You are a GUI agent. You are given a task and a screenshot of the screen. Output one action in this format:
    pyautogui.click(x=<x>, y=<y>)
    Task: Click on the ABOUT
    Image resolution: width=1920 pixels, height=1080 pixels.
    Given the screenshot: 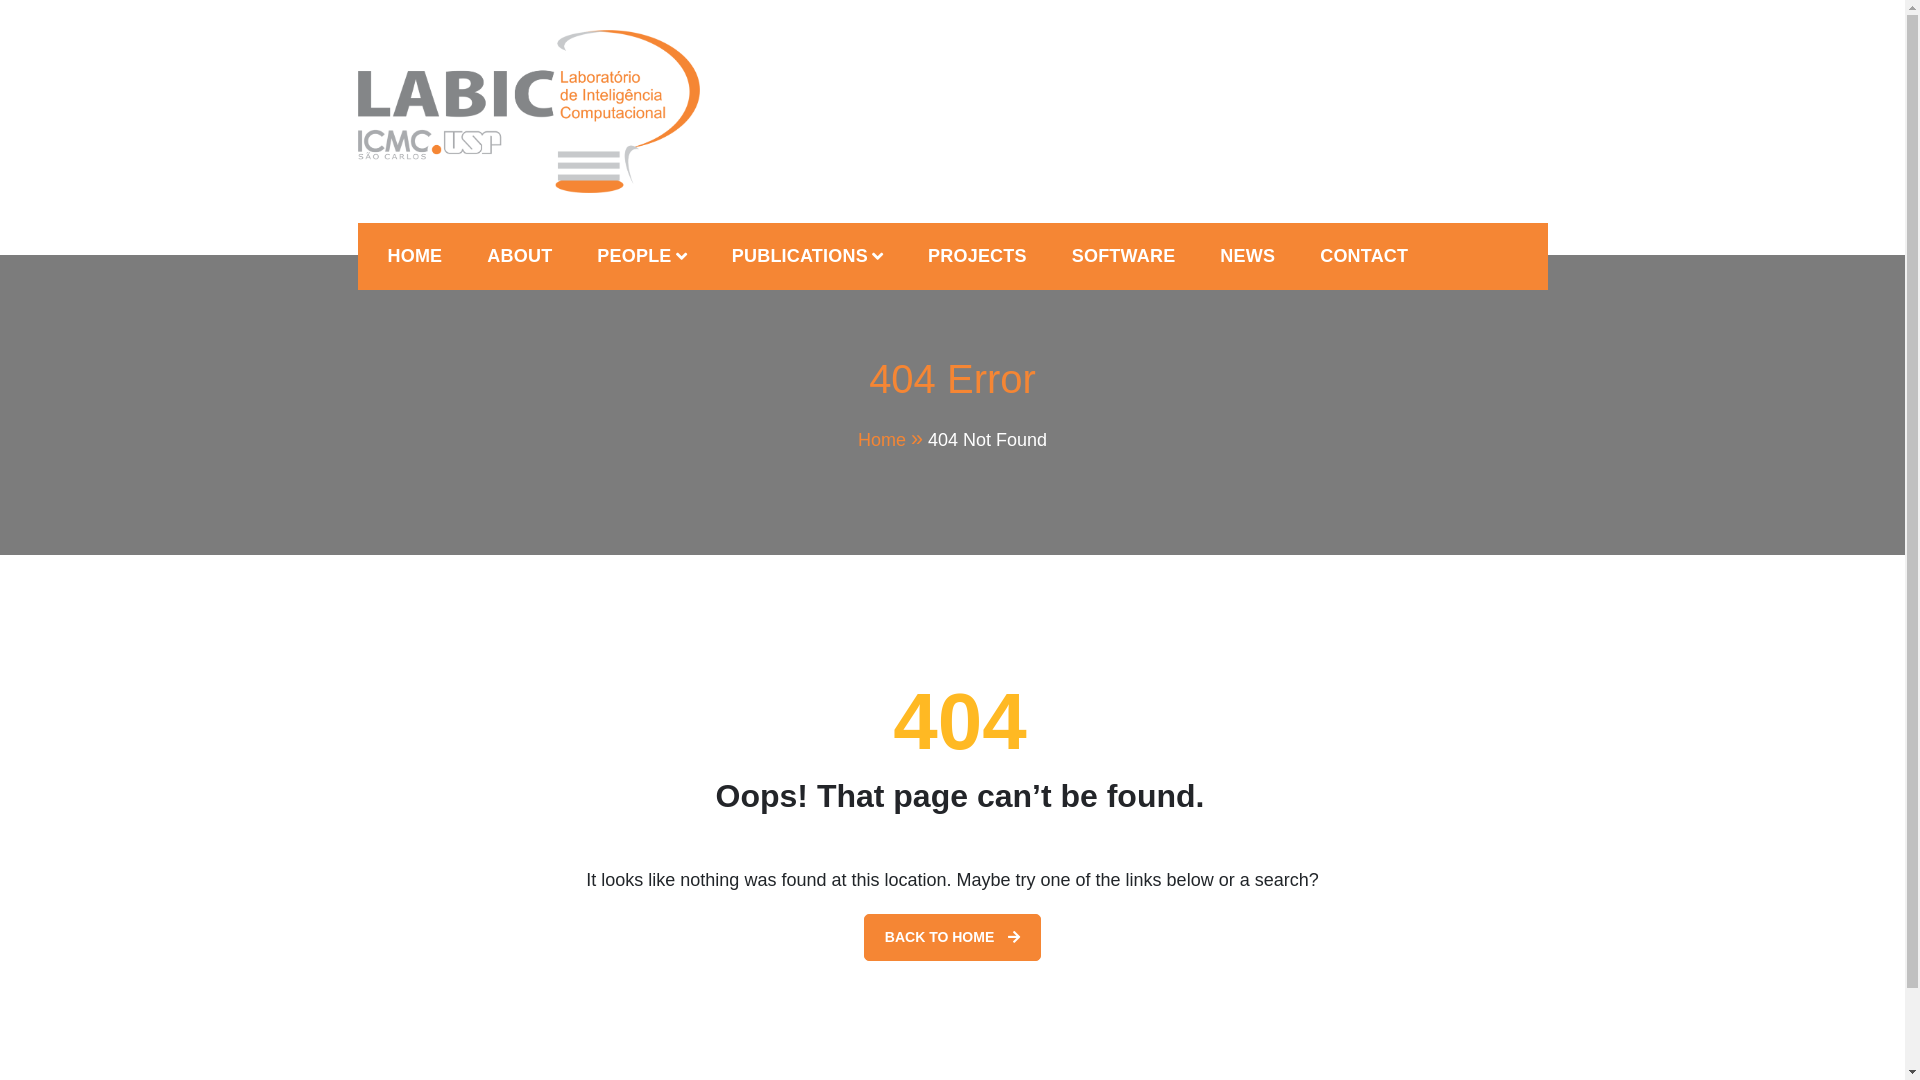 What is the action you would take?
    pyautogui.click(x=520, y=256)
    